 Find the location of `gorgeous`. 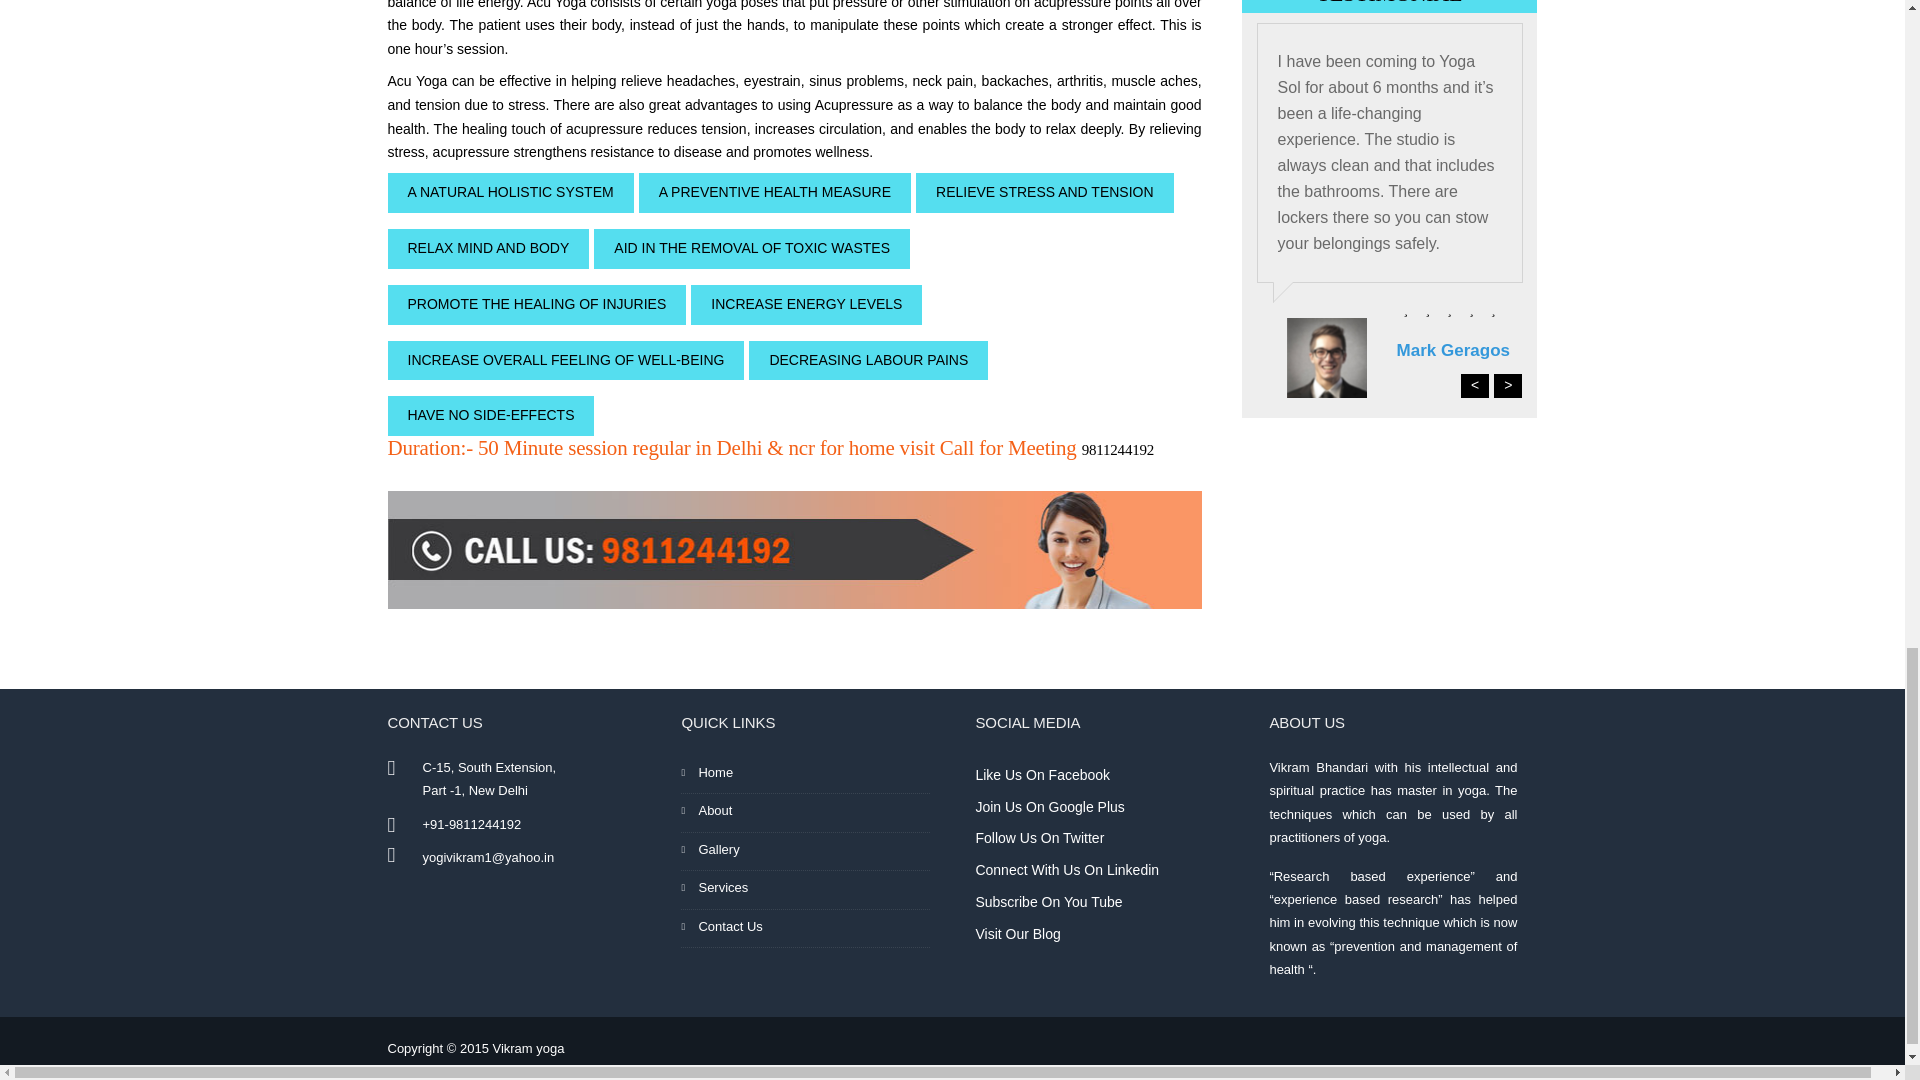

gorgeous is located at coordinates (1390, 310).